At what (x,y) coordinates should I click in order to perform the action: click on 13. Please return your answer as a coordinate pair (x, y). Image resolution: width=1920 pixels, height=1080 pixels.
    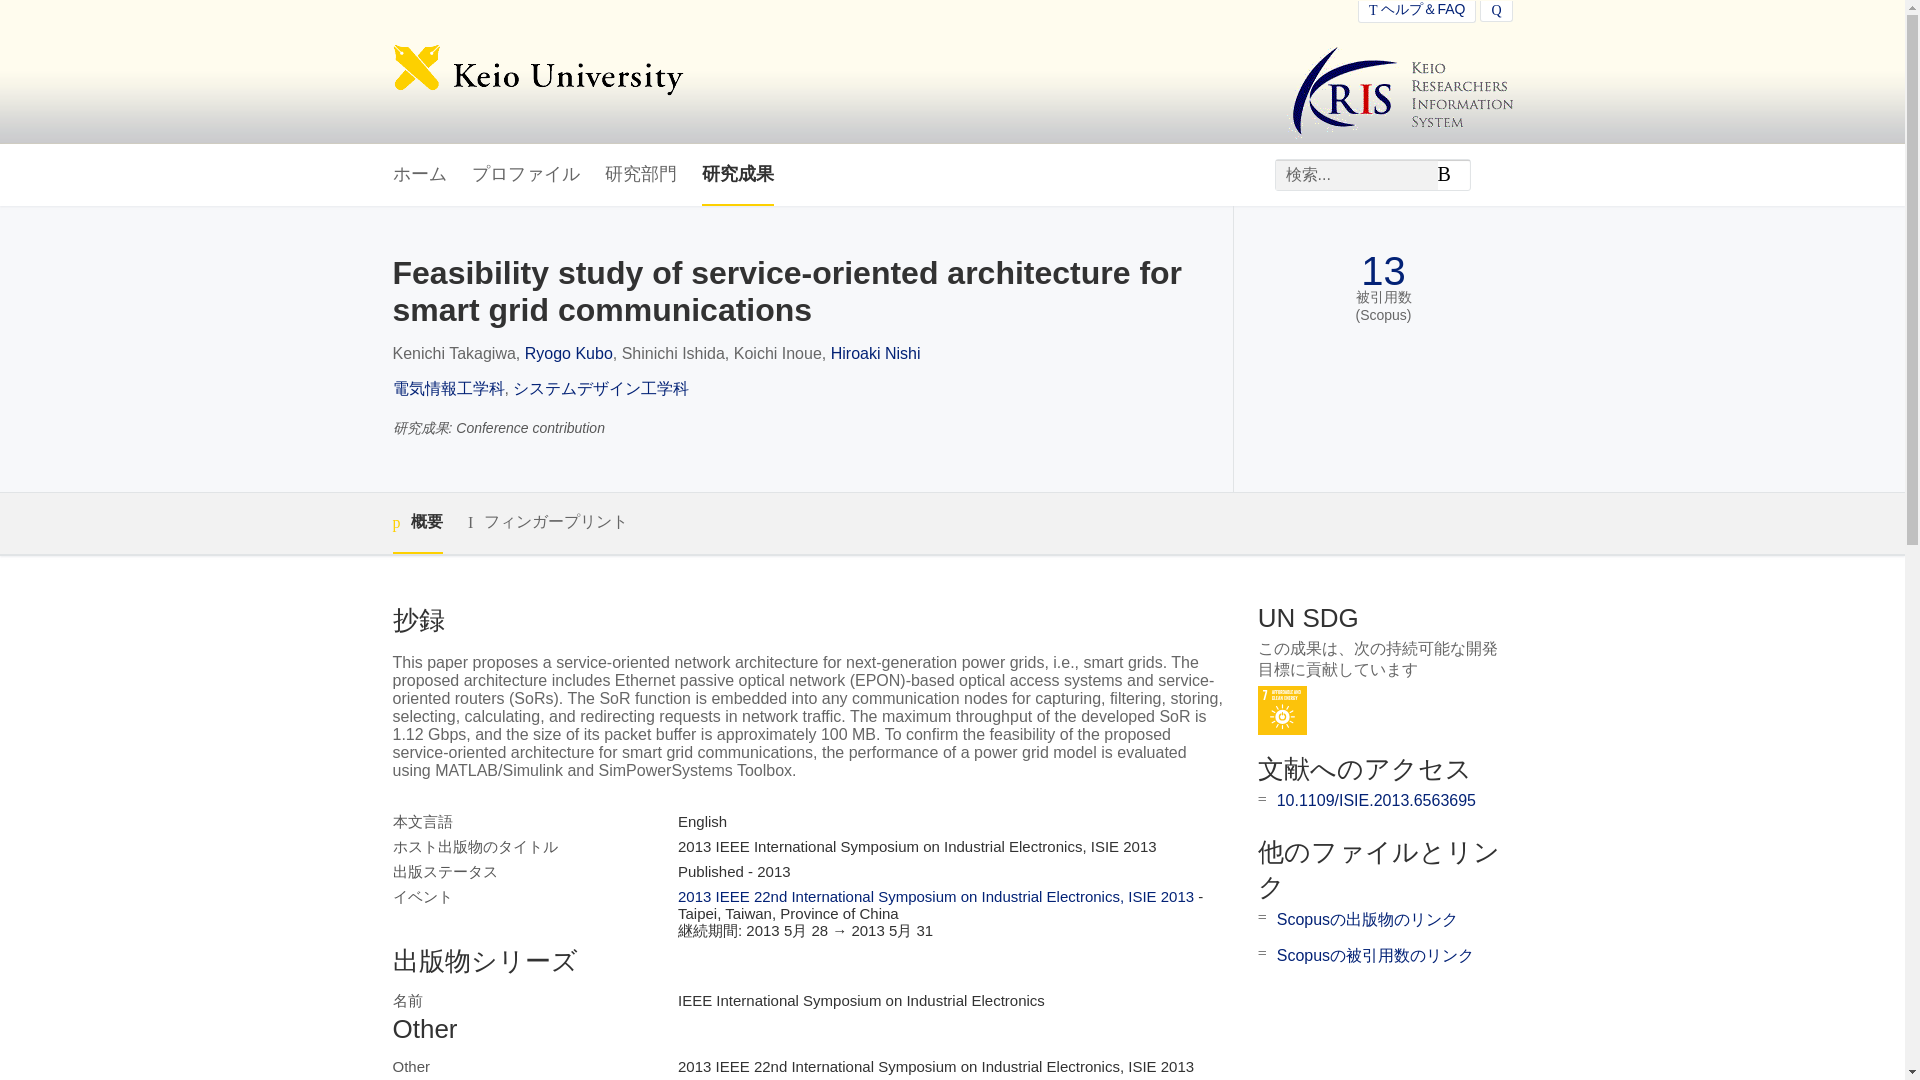
    Looking at the image, I should click on (1383, 271).